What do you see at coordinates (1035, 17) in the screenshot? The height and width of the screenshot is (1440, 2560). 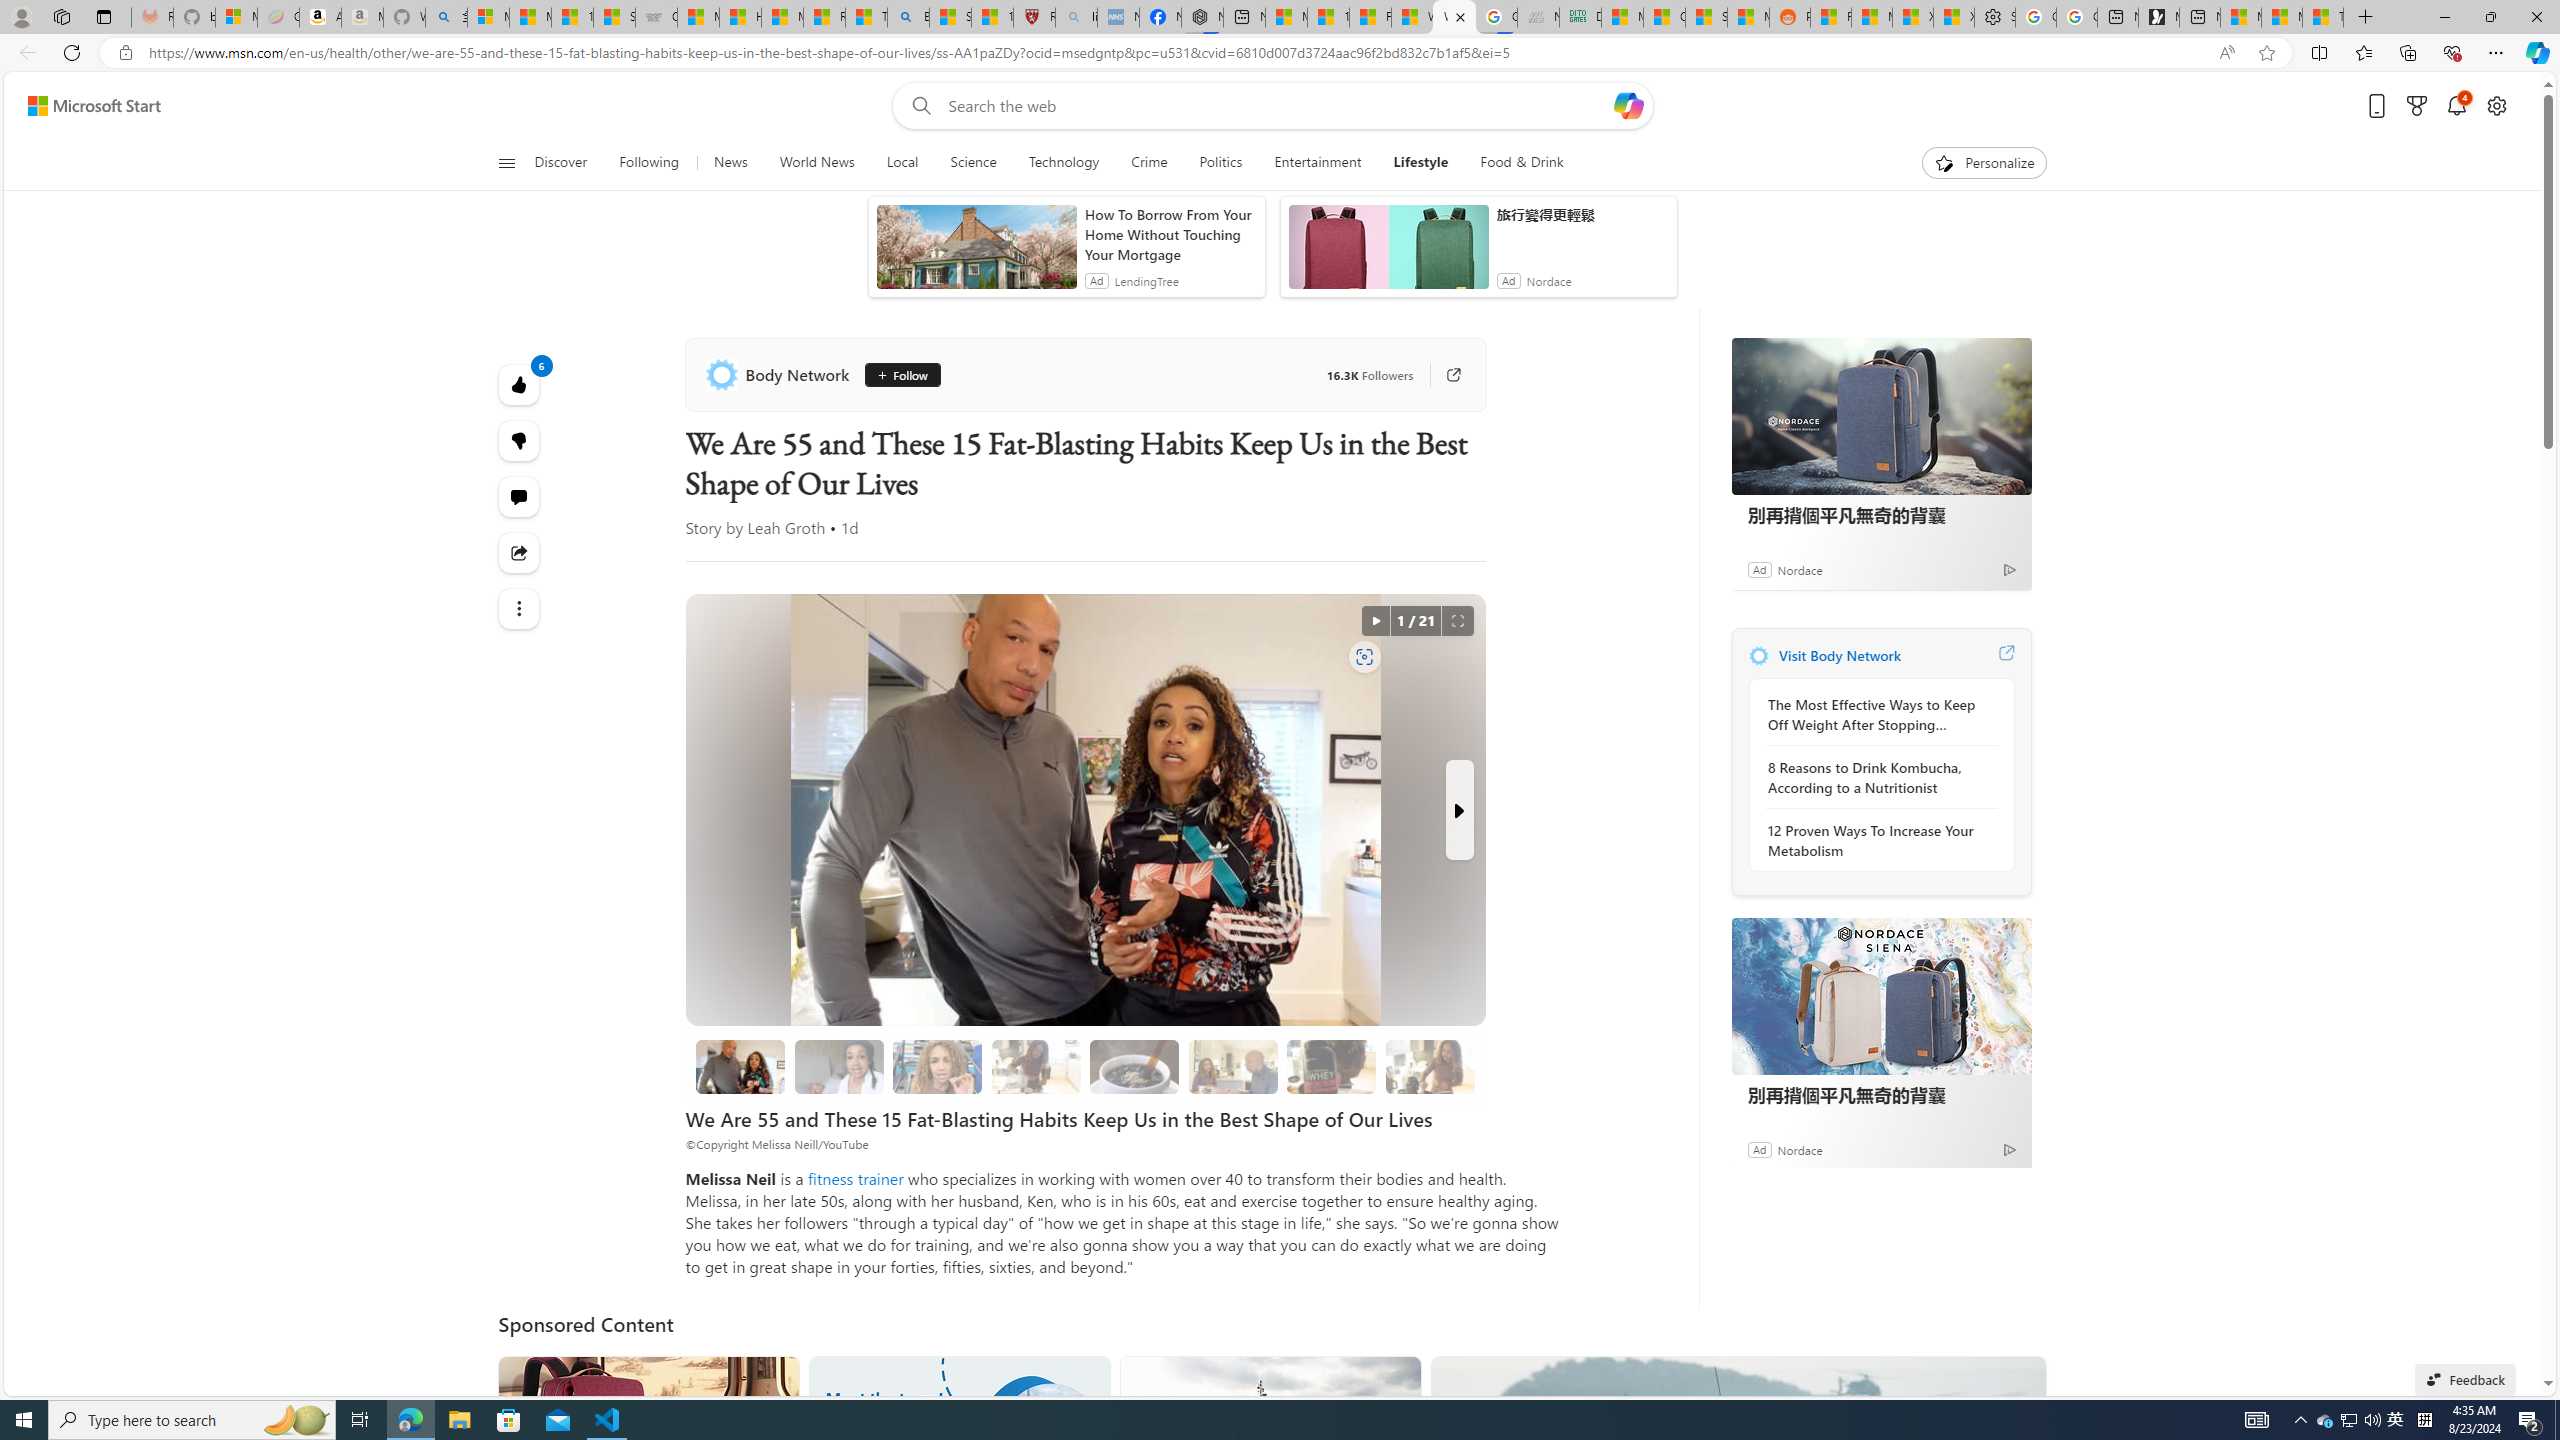 I see `Robert H. Shmerling, MD - Harvard Health` at bounding box center [1035, 17].